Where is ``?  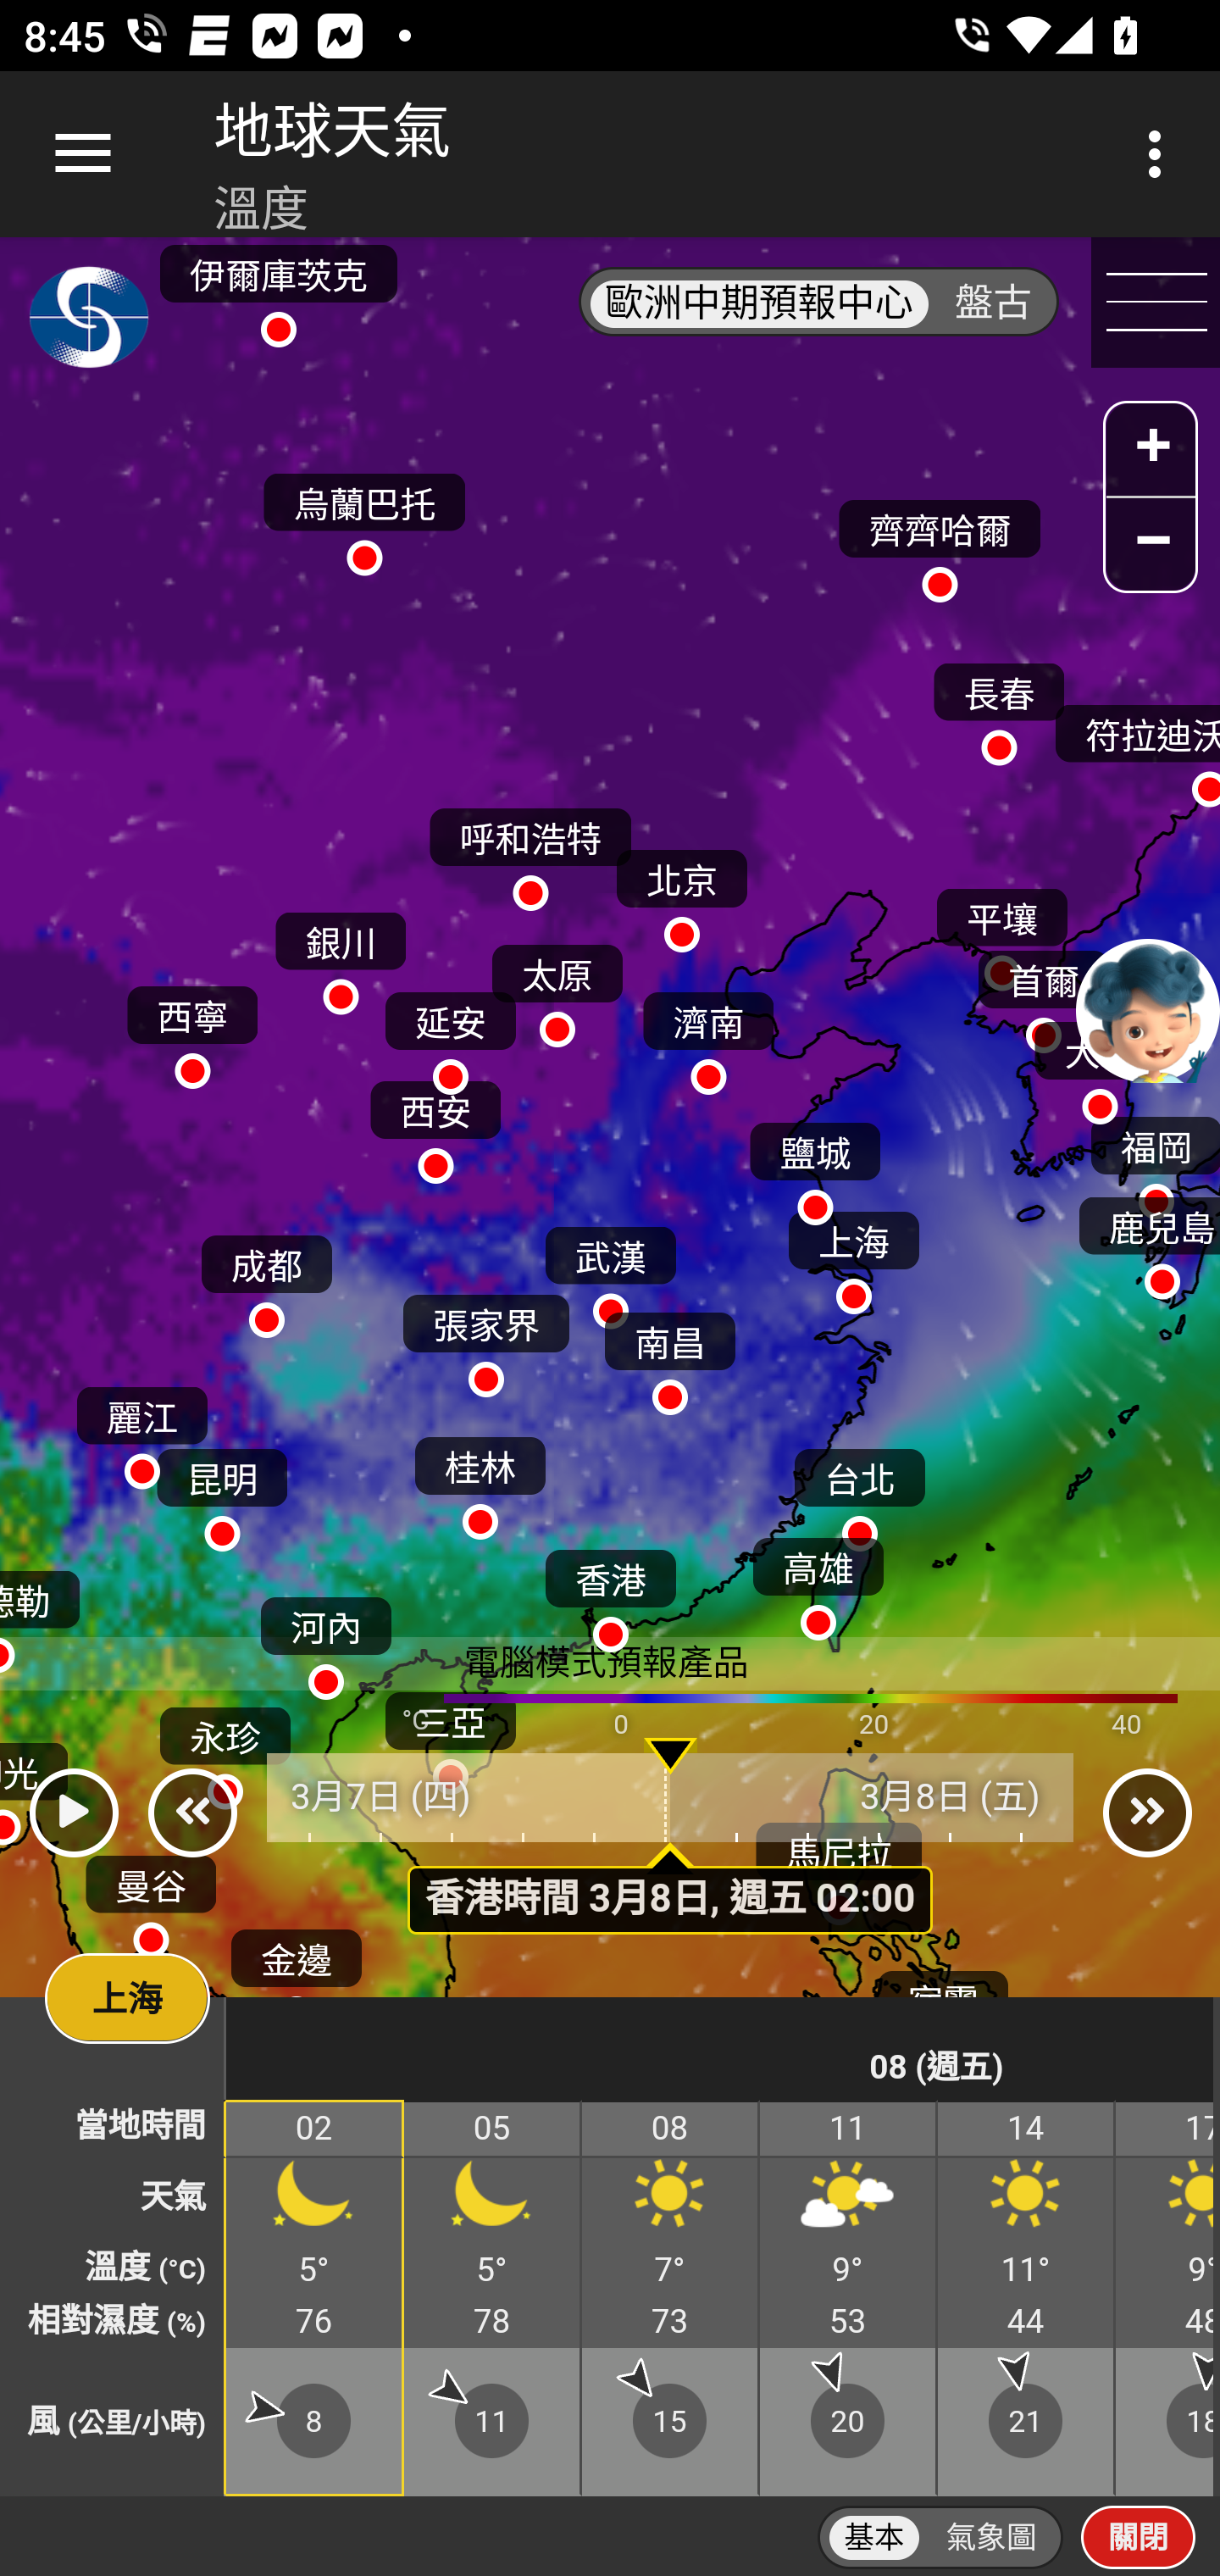  is located at coordinates (73, 1813).